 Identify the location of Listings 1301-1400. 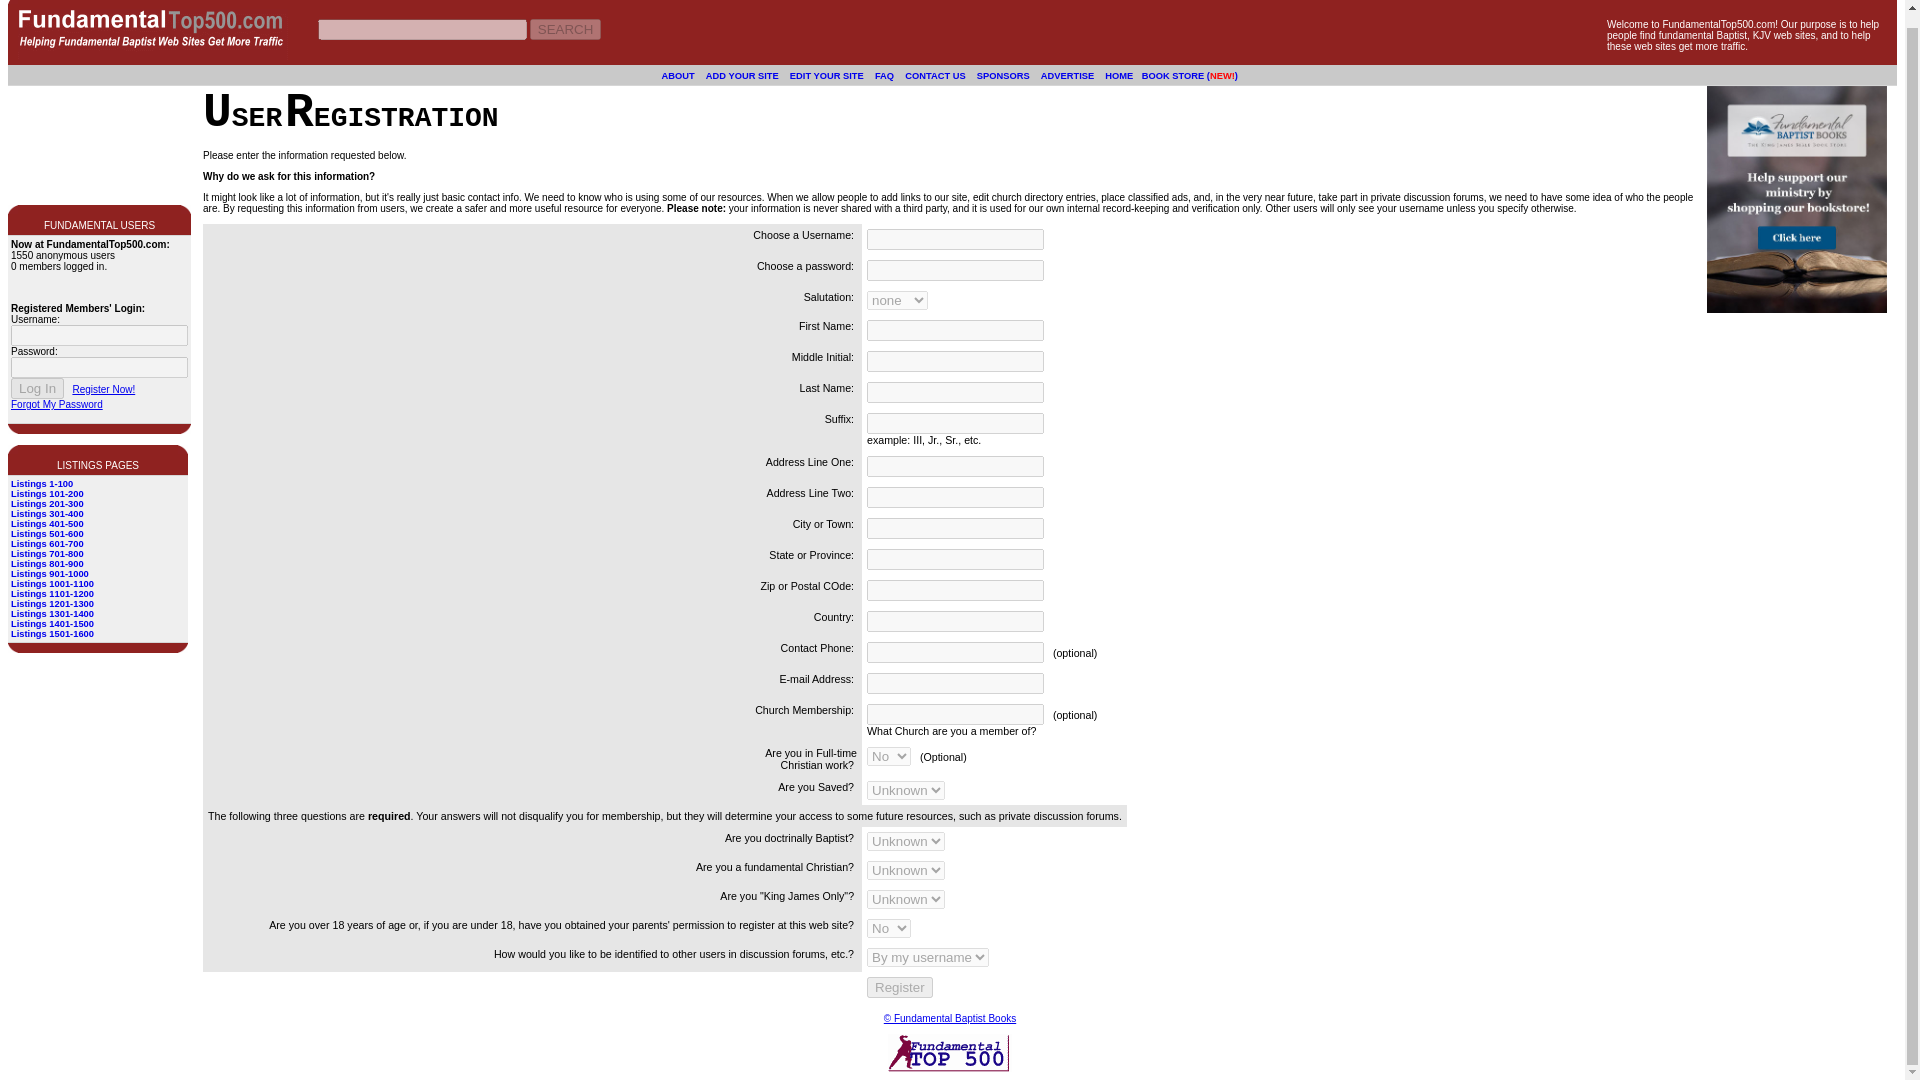
(52, 614).